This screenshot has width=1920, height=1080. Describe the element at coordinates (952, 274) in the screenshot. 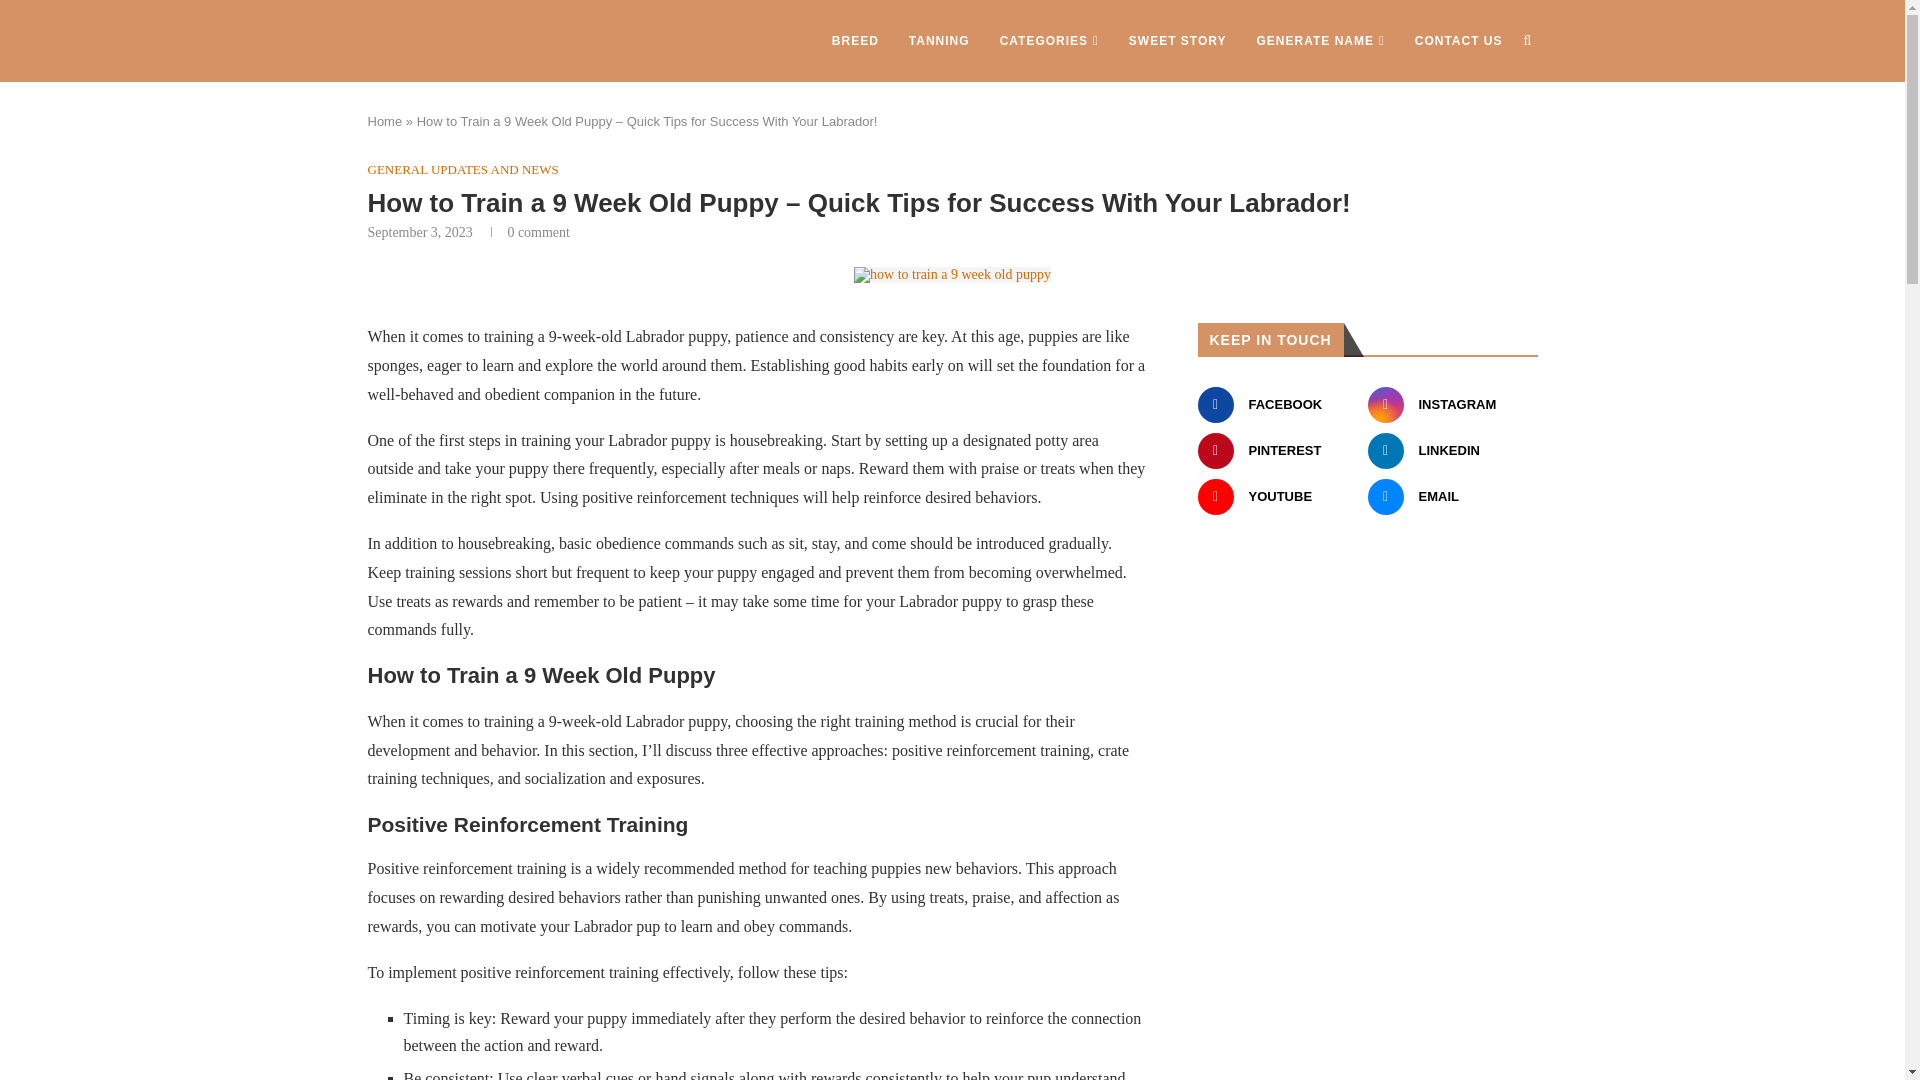

I see `how to train a 9 week old puppy` at that location.